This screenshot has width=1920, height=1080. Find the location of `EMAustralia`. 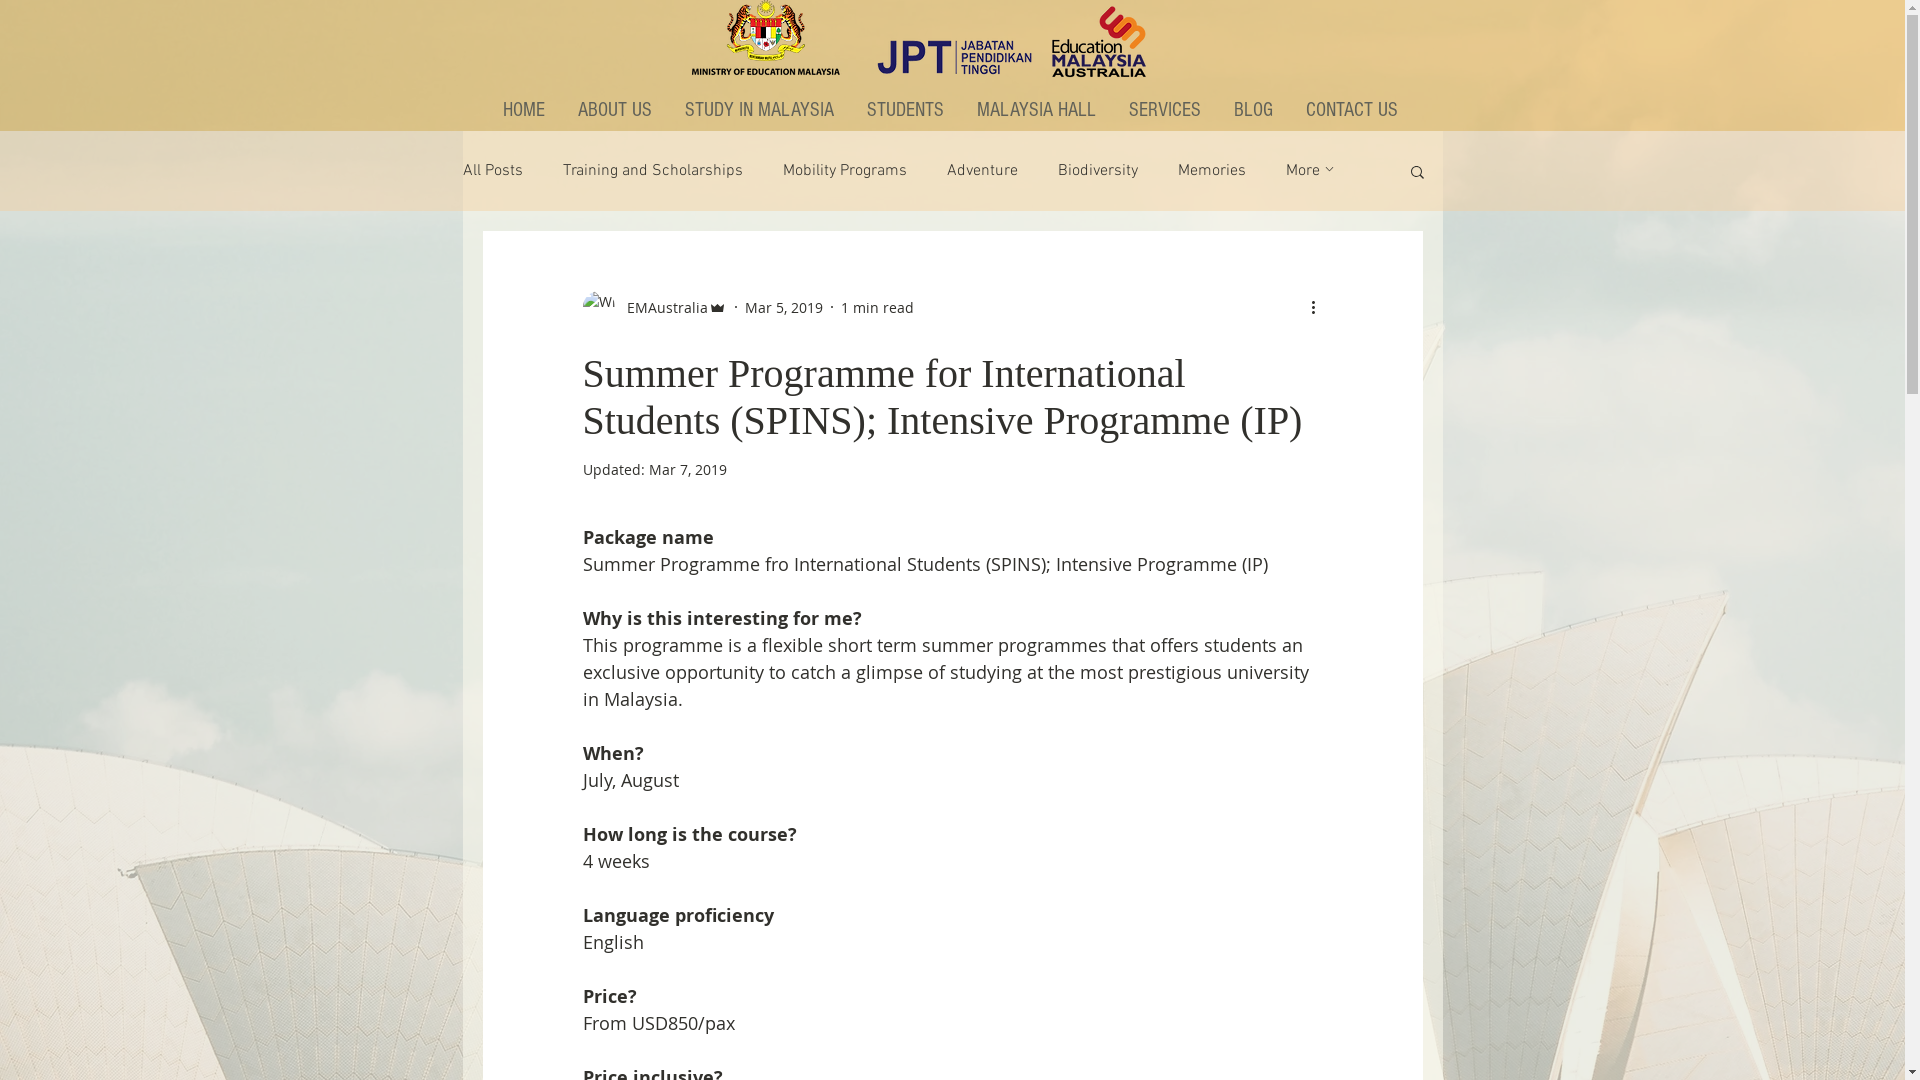

EMAustralia is located at coordinates (654, 307).